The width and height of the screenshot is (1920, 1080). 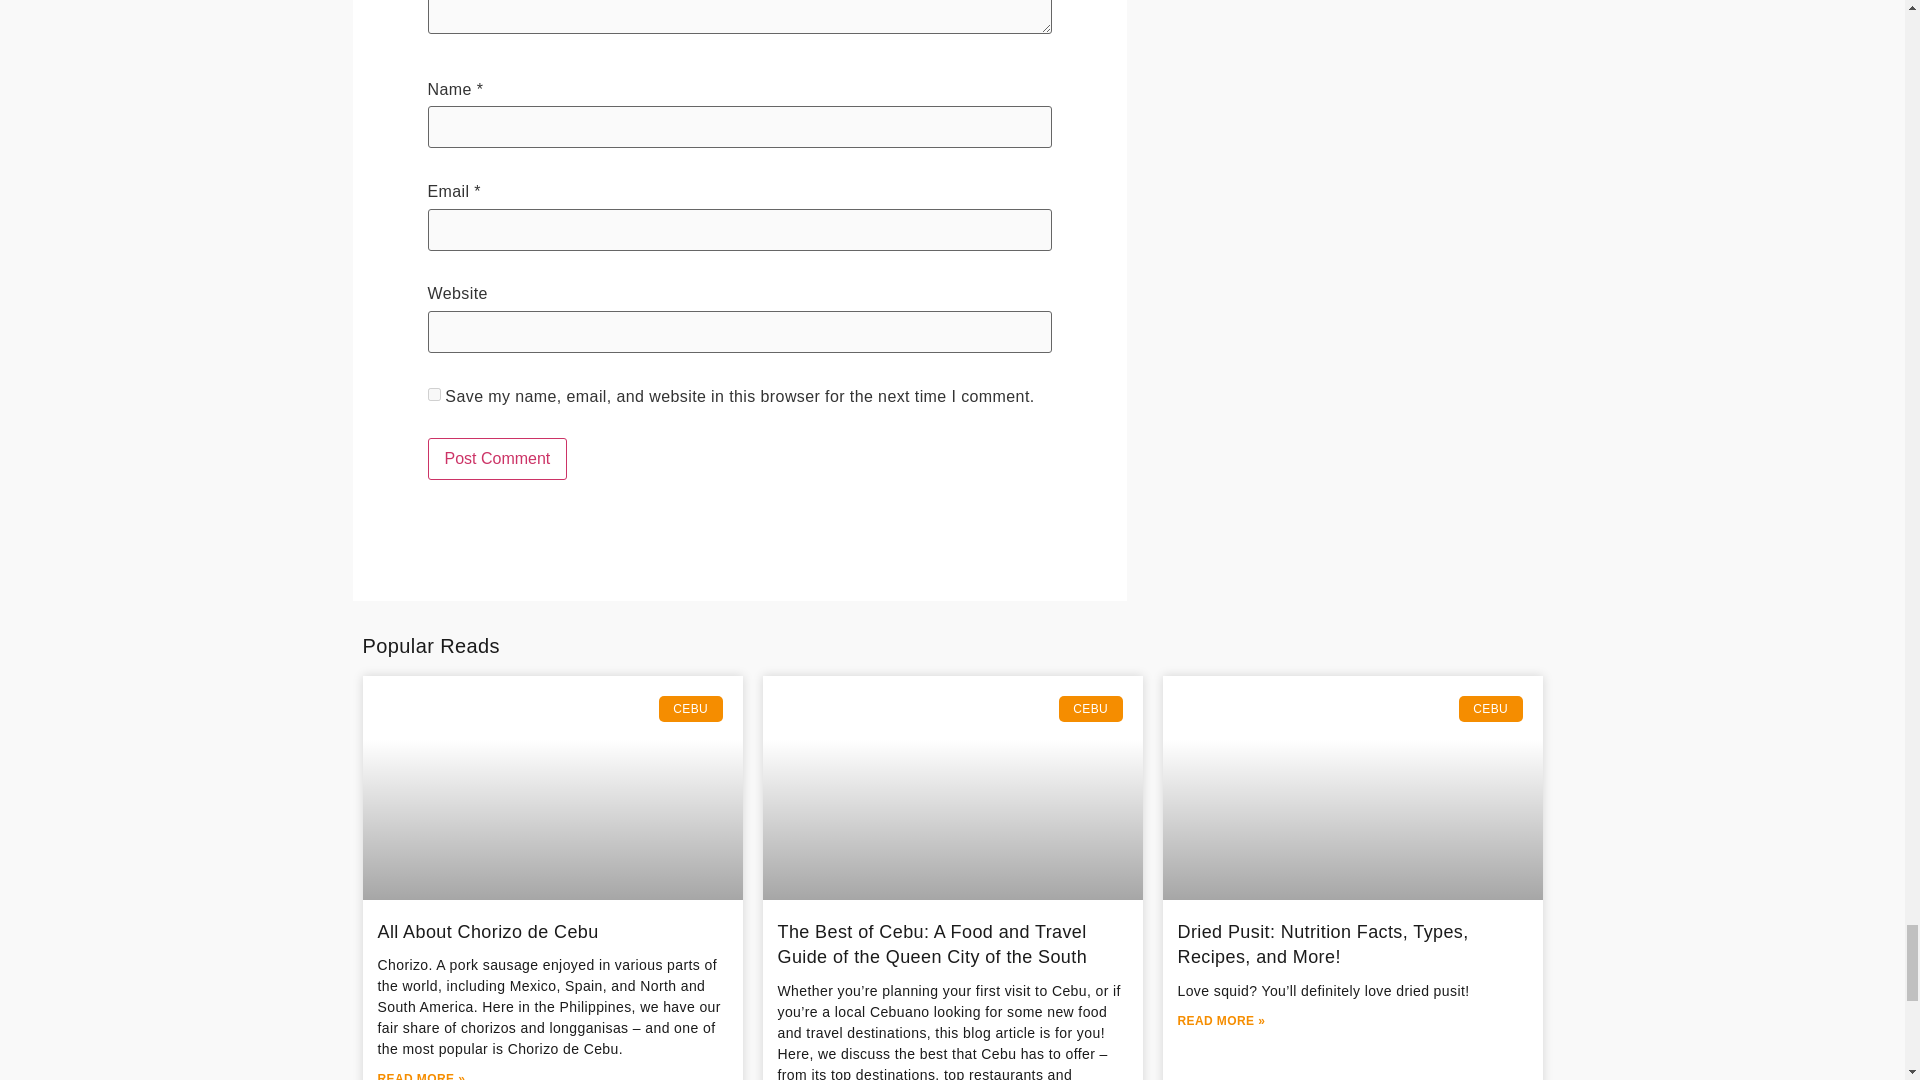 What do you see at coordinates (434, 394) in the screenshot?
I see `yes` at bounding box center [434, 394].